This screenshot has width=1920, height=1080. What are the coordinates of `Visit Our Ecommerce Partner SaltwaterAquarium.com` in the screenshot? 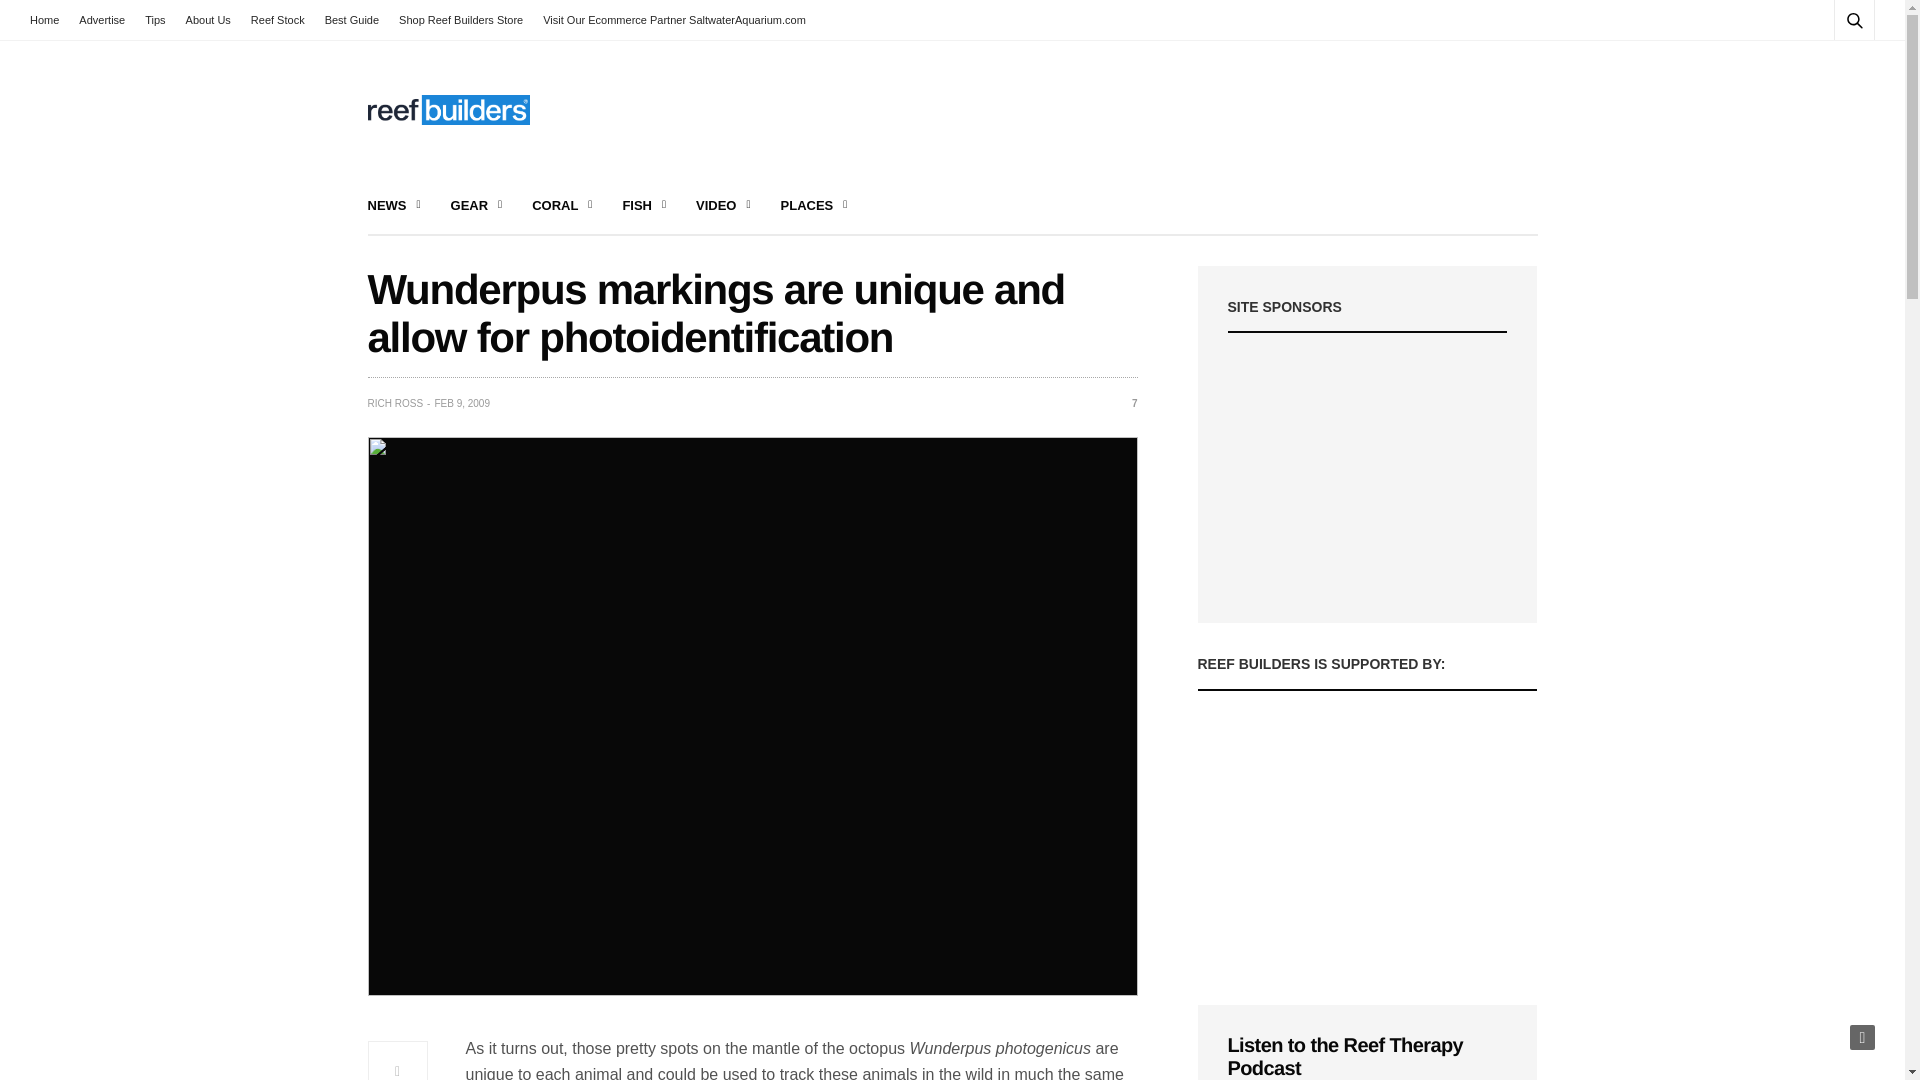 It's located at (674, 20).